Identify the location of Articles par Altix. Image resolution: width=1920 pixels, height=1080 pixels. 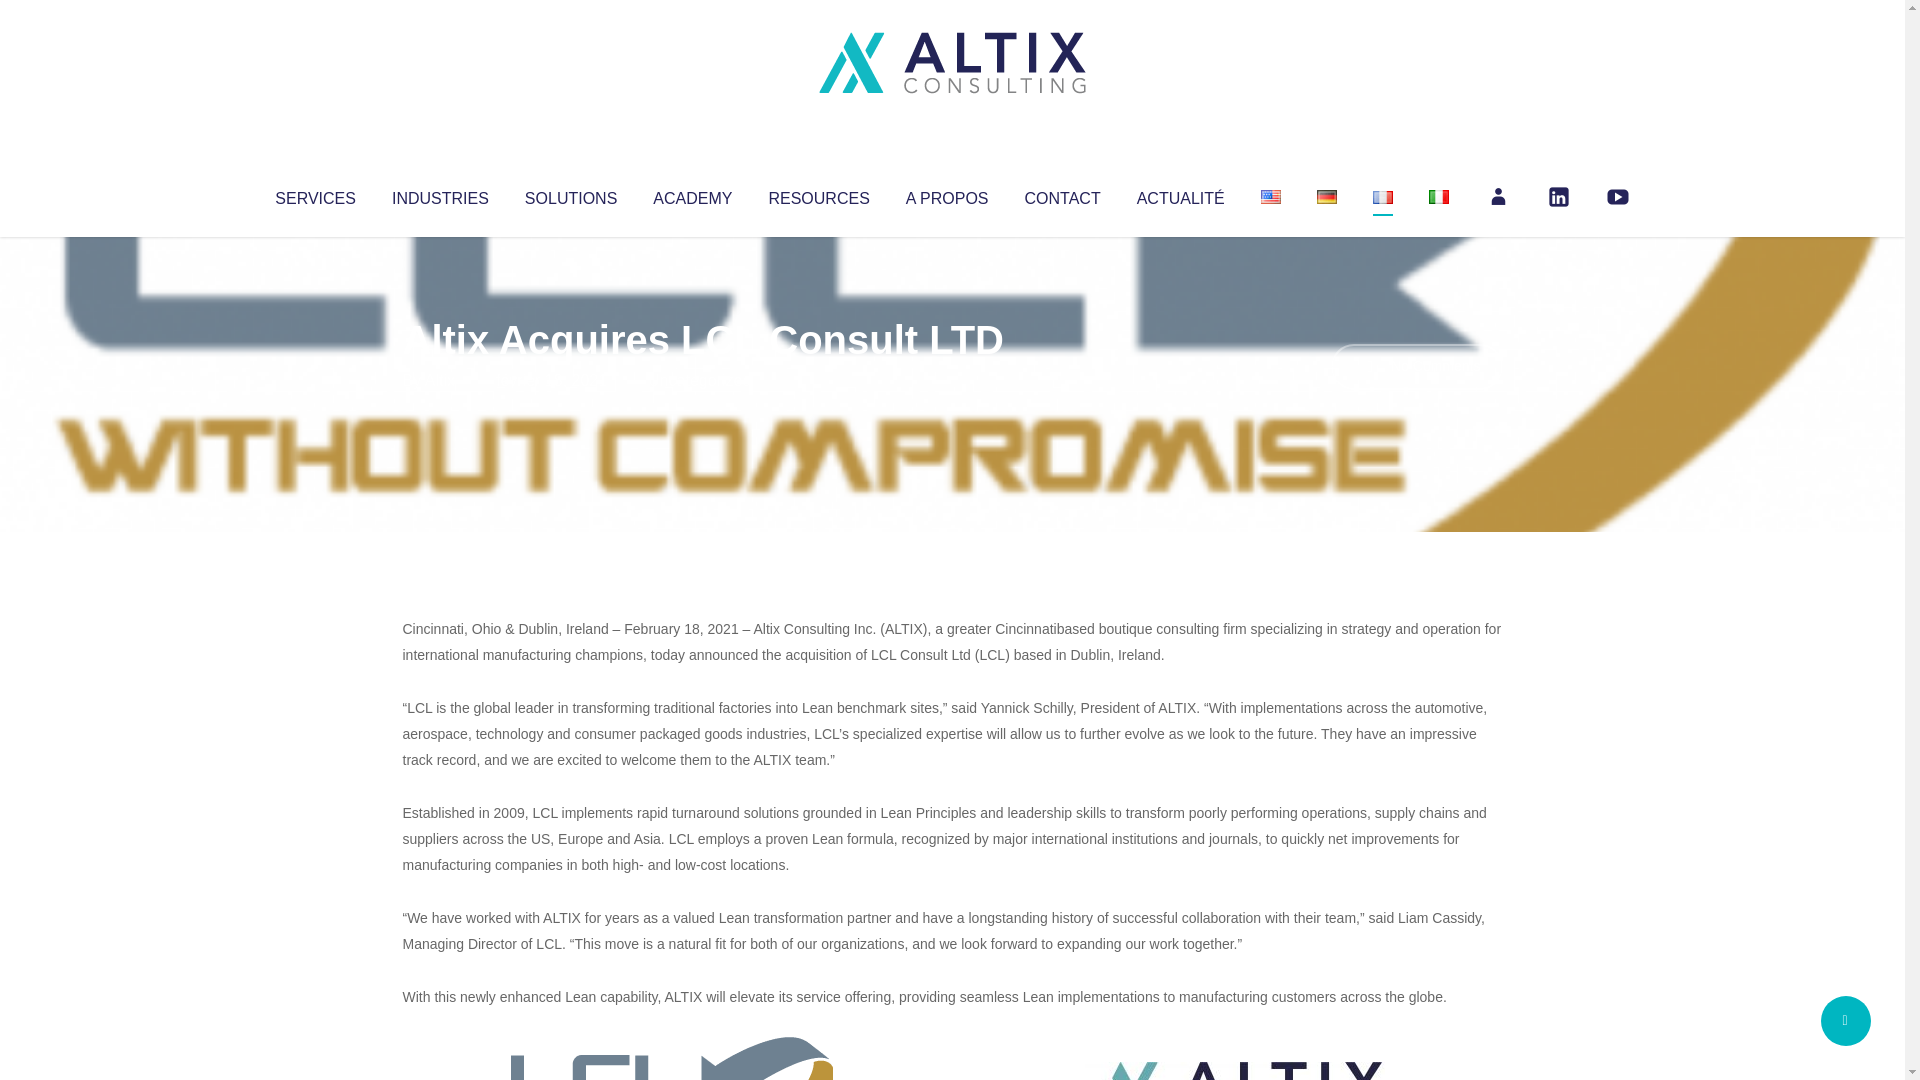
(440, 380).